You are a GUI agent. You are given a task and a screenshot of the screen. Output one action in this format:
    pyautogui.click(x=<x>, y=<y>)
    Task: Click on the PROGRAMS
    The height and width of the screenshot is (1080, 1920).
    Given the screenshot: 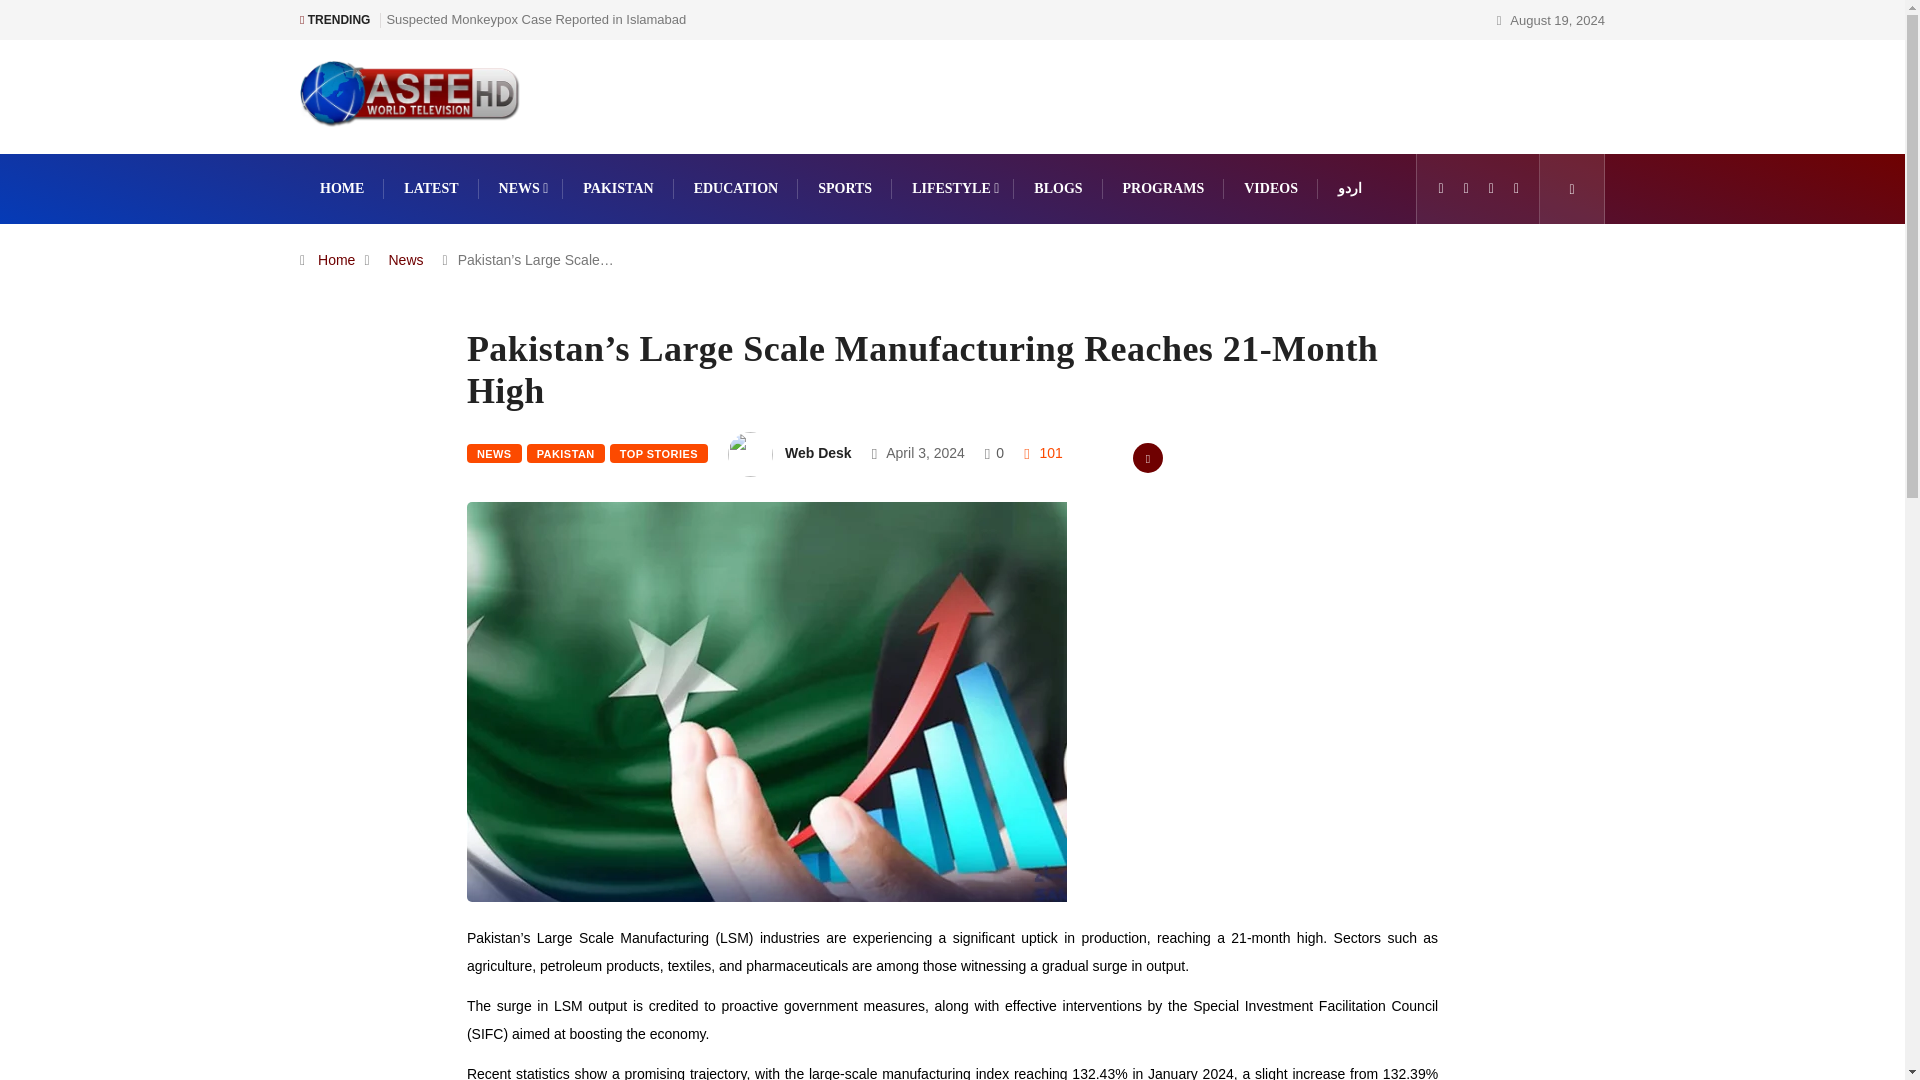 What is the action you would take?
    pyautogui.click(x=1164, y=188)
    